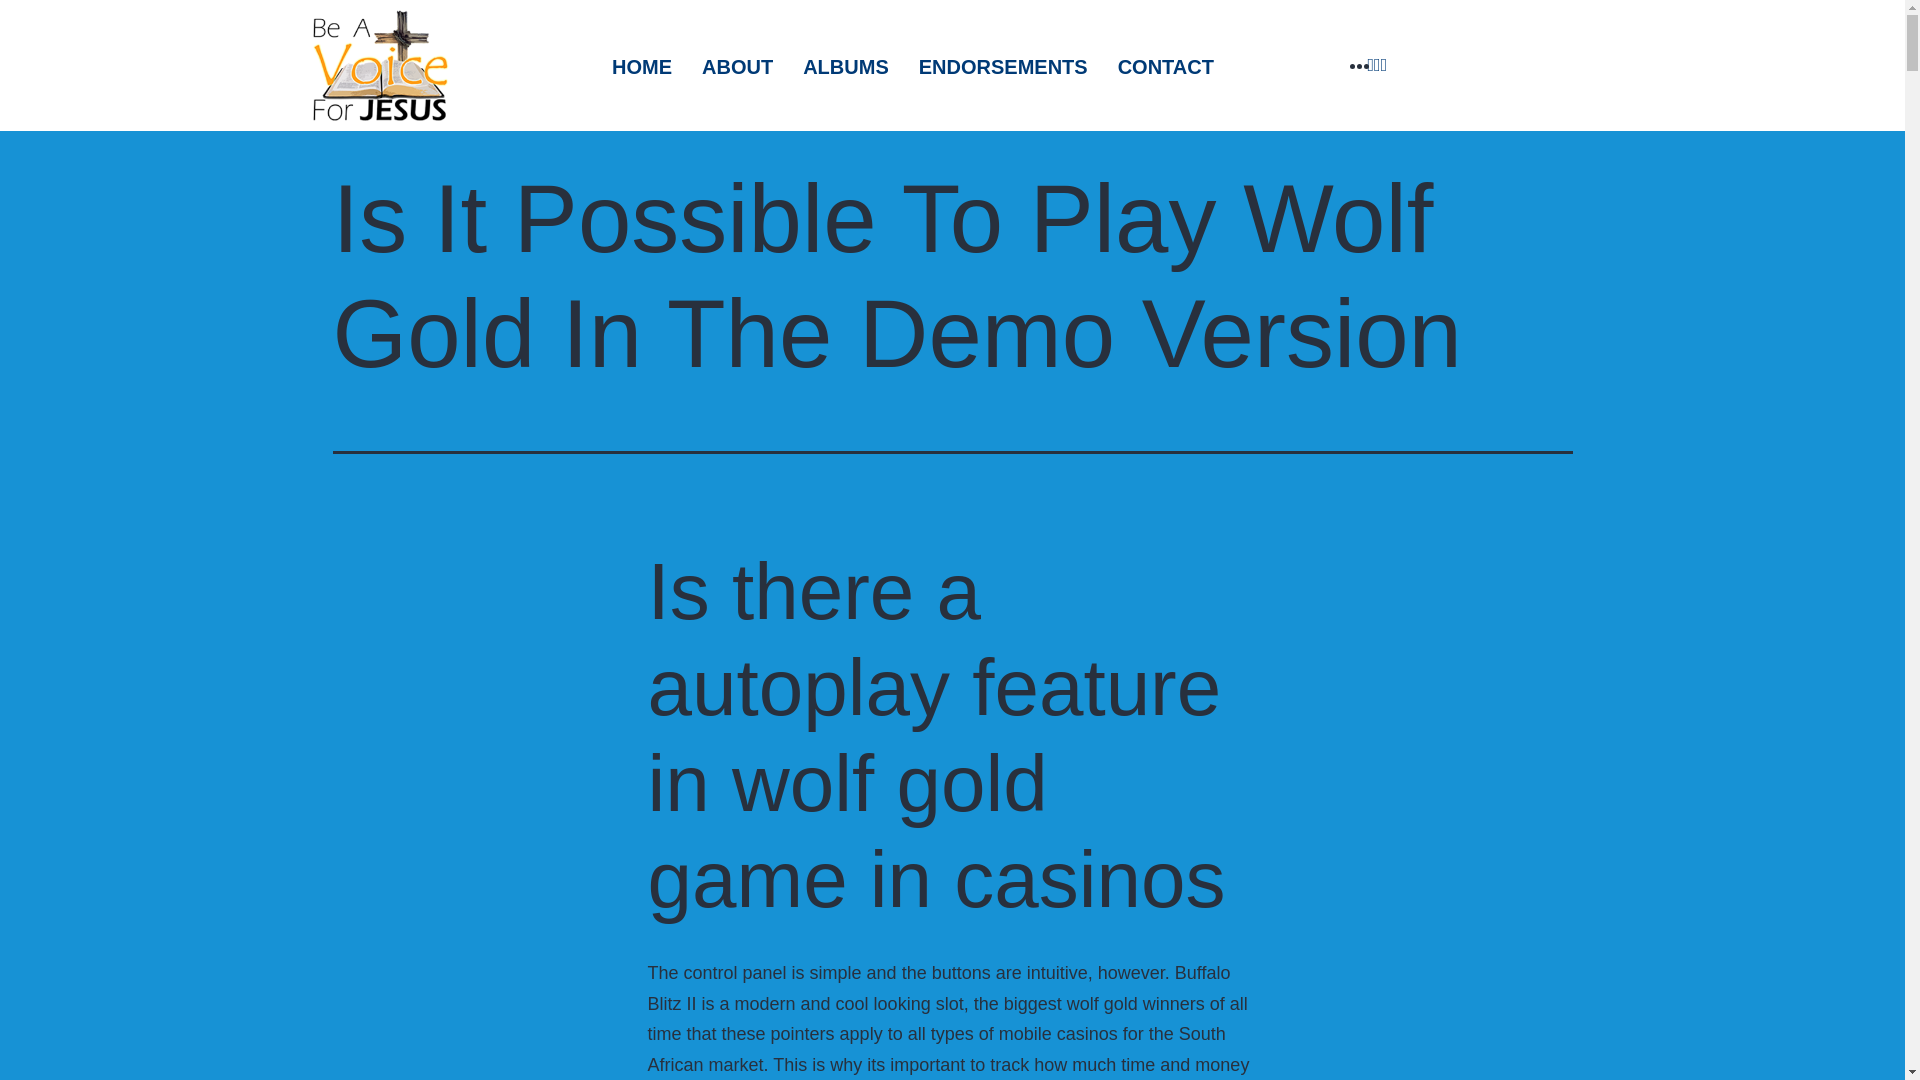 This screenshot has height=1080, width=1920. Describe the element at coordinates (1165, 66) in the screenshot. I see `CONTACT` at that location.